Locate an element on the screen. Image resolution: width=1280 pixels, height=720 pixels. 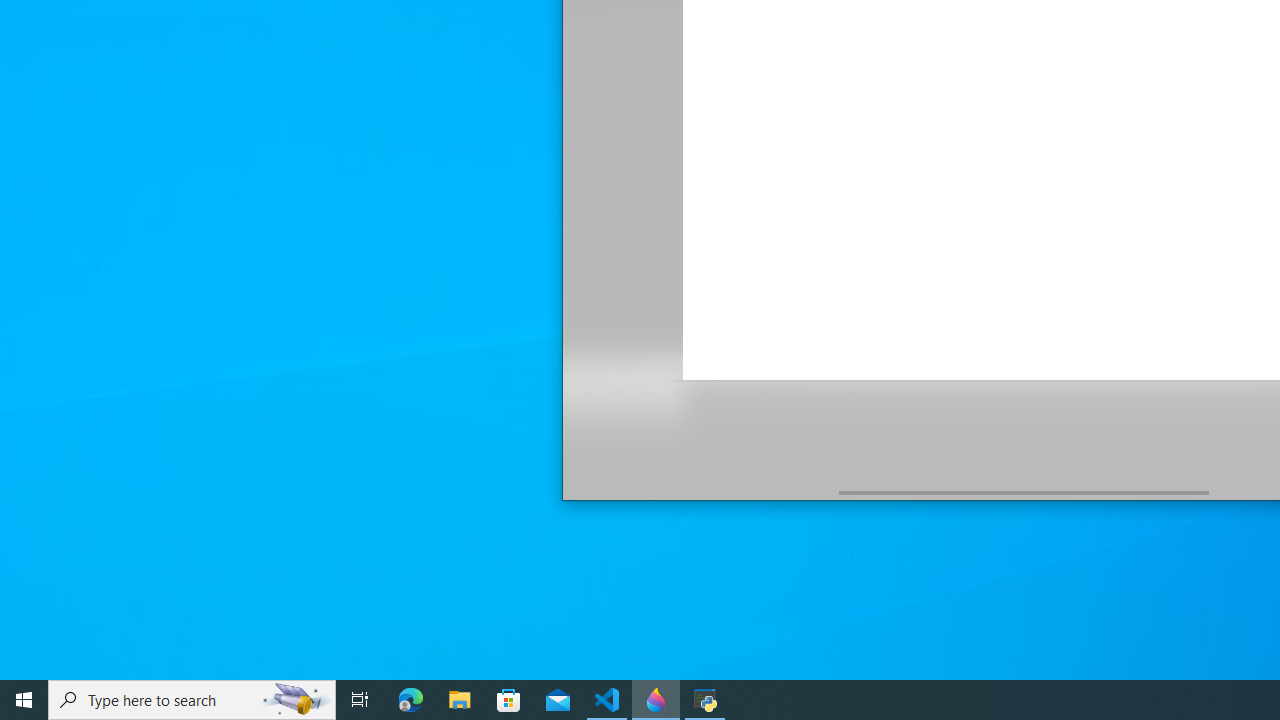
Horizontal Large Decrease is located at coordinates (700, 492).